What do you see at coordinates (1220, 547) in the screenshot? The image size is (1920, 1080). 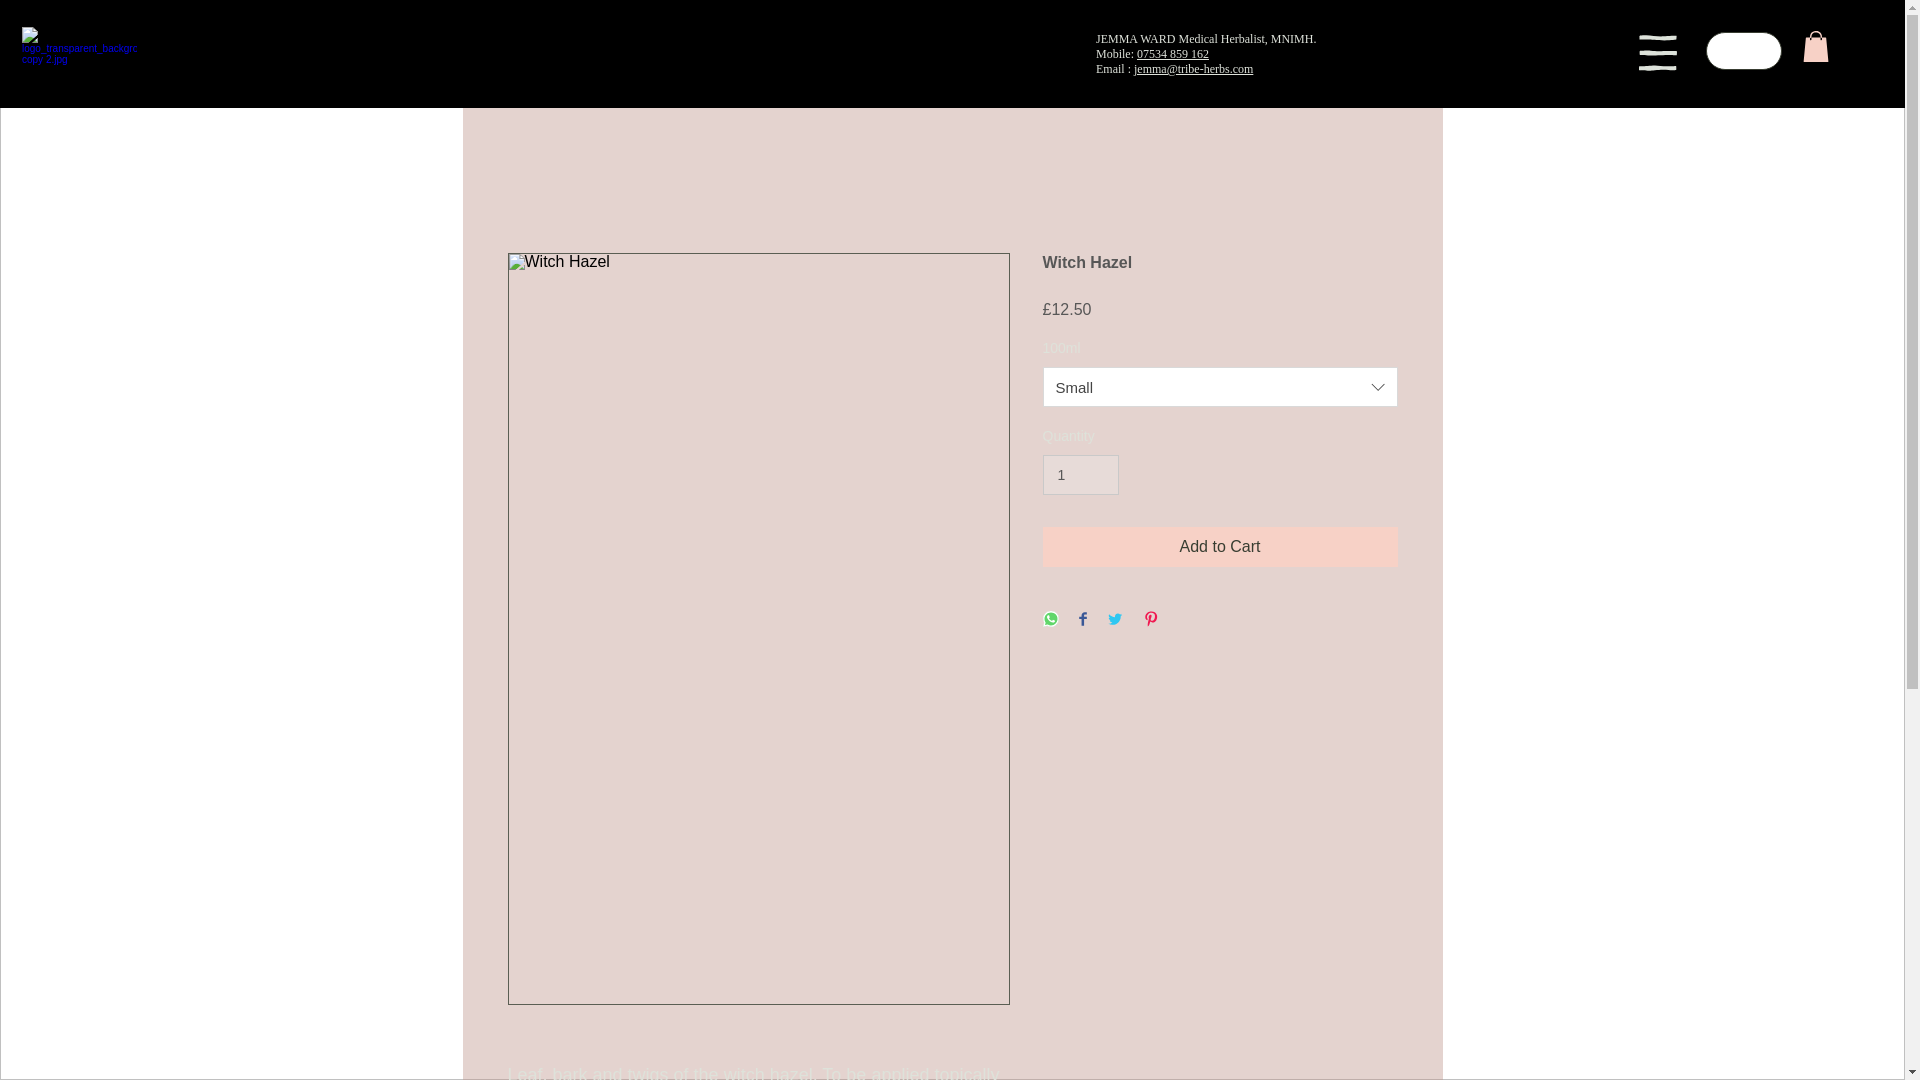 I see `Add to Cart` at bounding box center [1220, 547].